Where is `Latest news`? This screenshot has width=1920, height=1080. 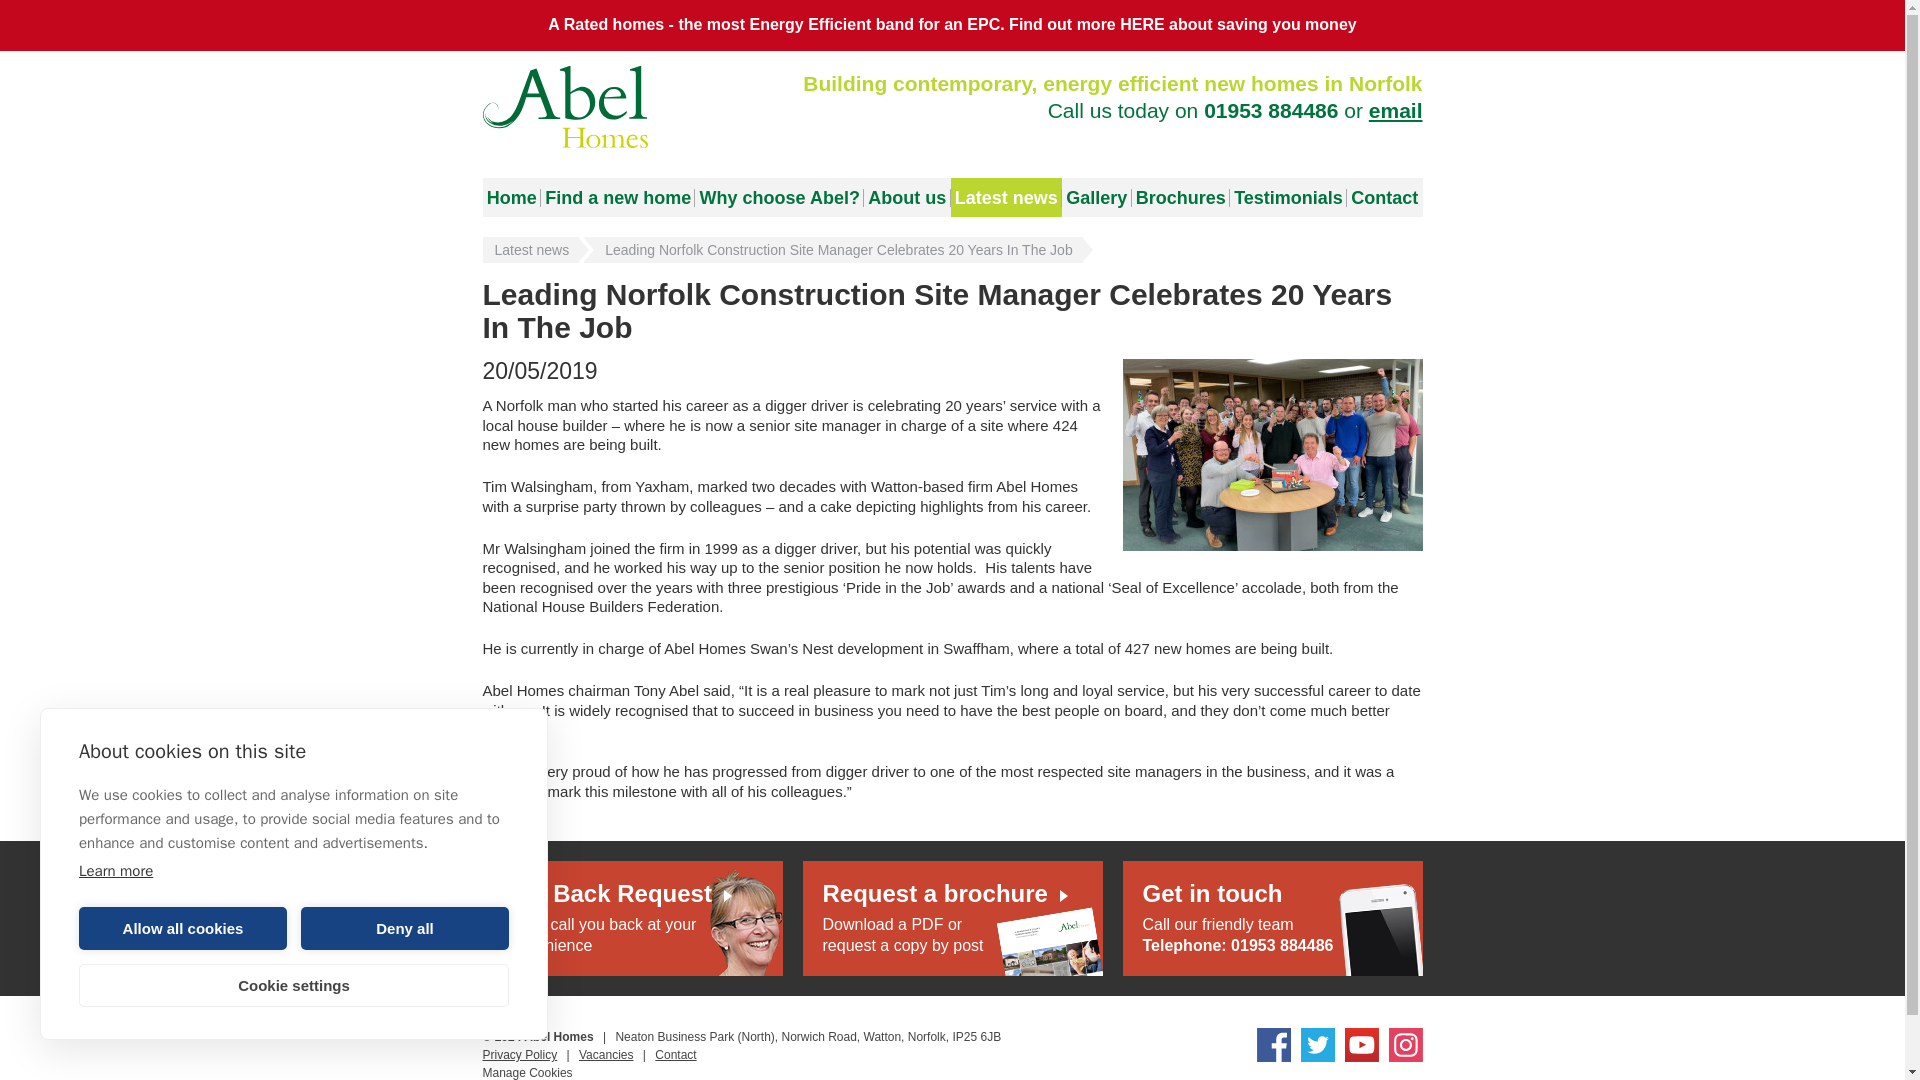 Latest news is located at coordinates (606, 1054).